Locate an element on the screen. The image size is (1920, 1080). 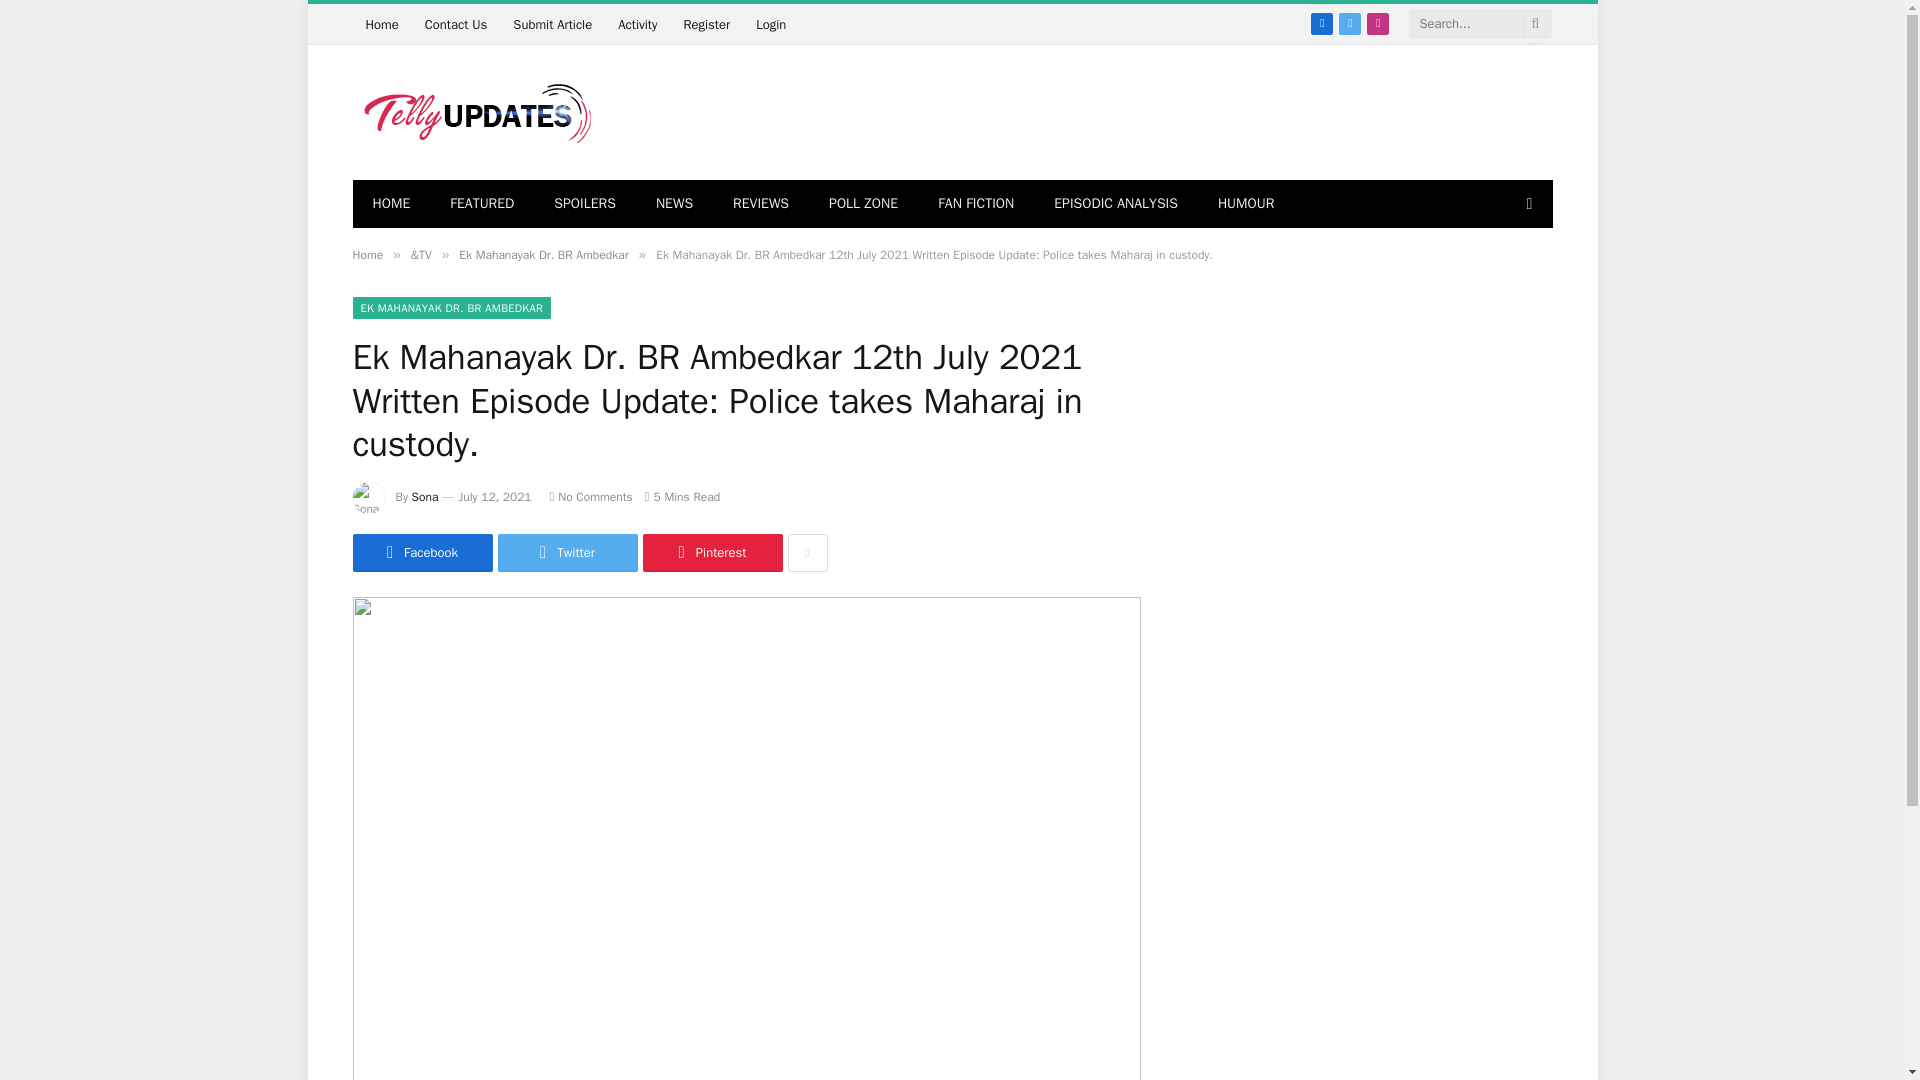
Switch to Dark Design - easier on eyes. is located at coordinates (1526, 203).